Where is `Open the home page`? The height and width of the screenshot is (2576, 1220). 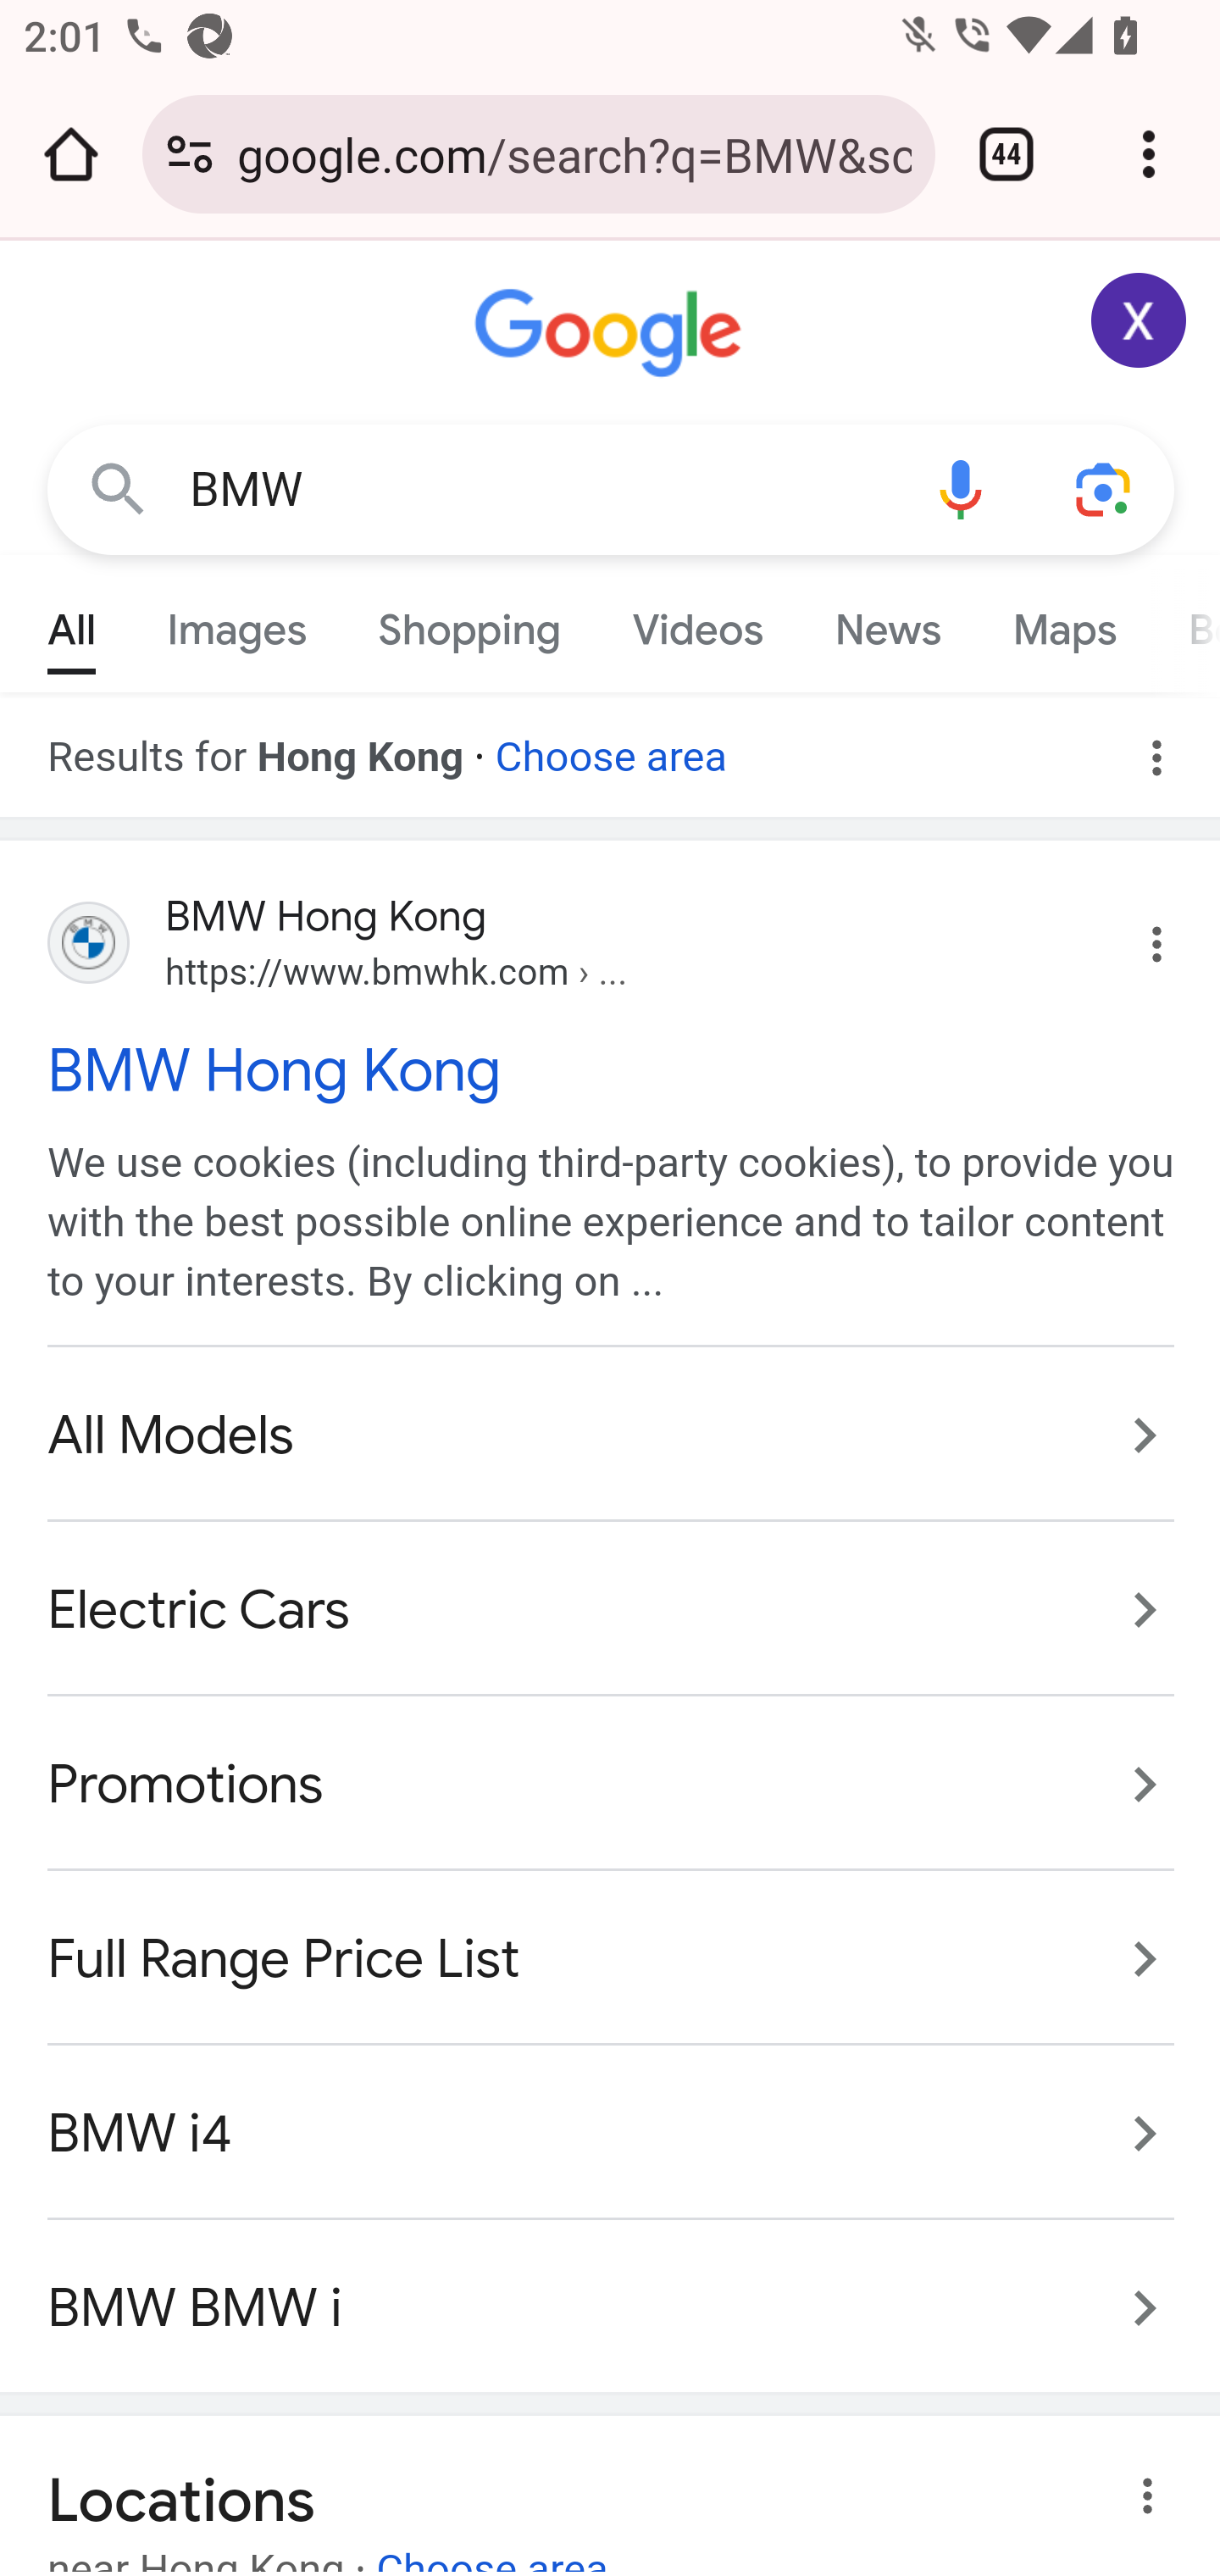
Open the home page is located at coordinates (71, 154).